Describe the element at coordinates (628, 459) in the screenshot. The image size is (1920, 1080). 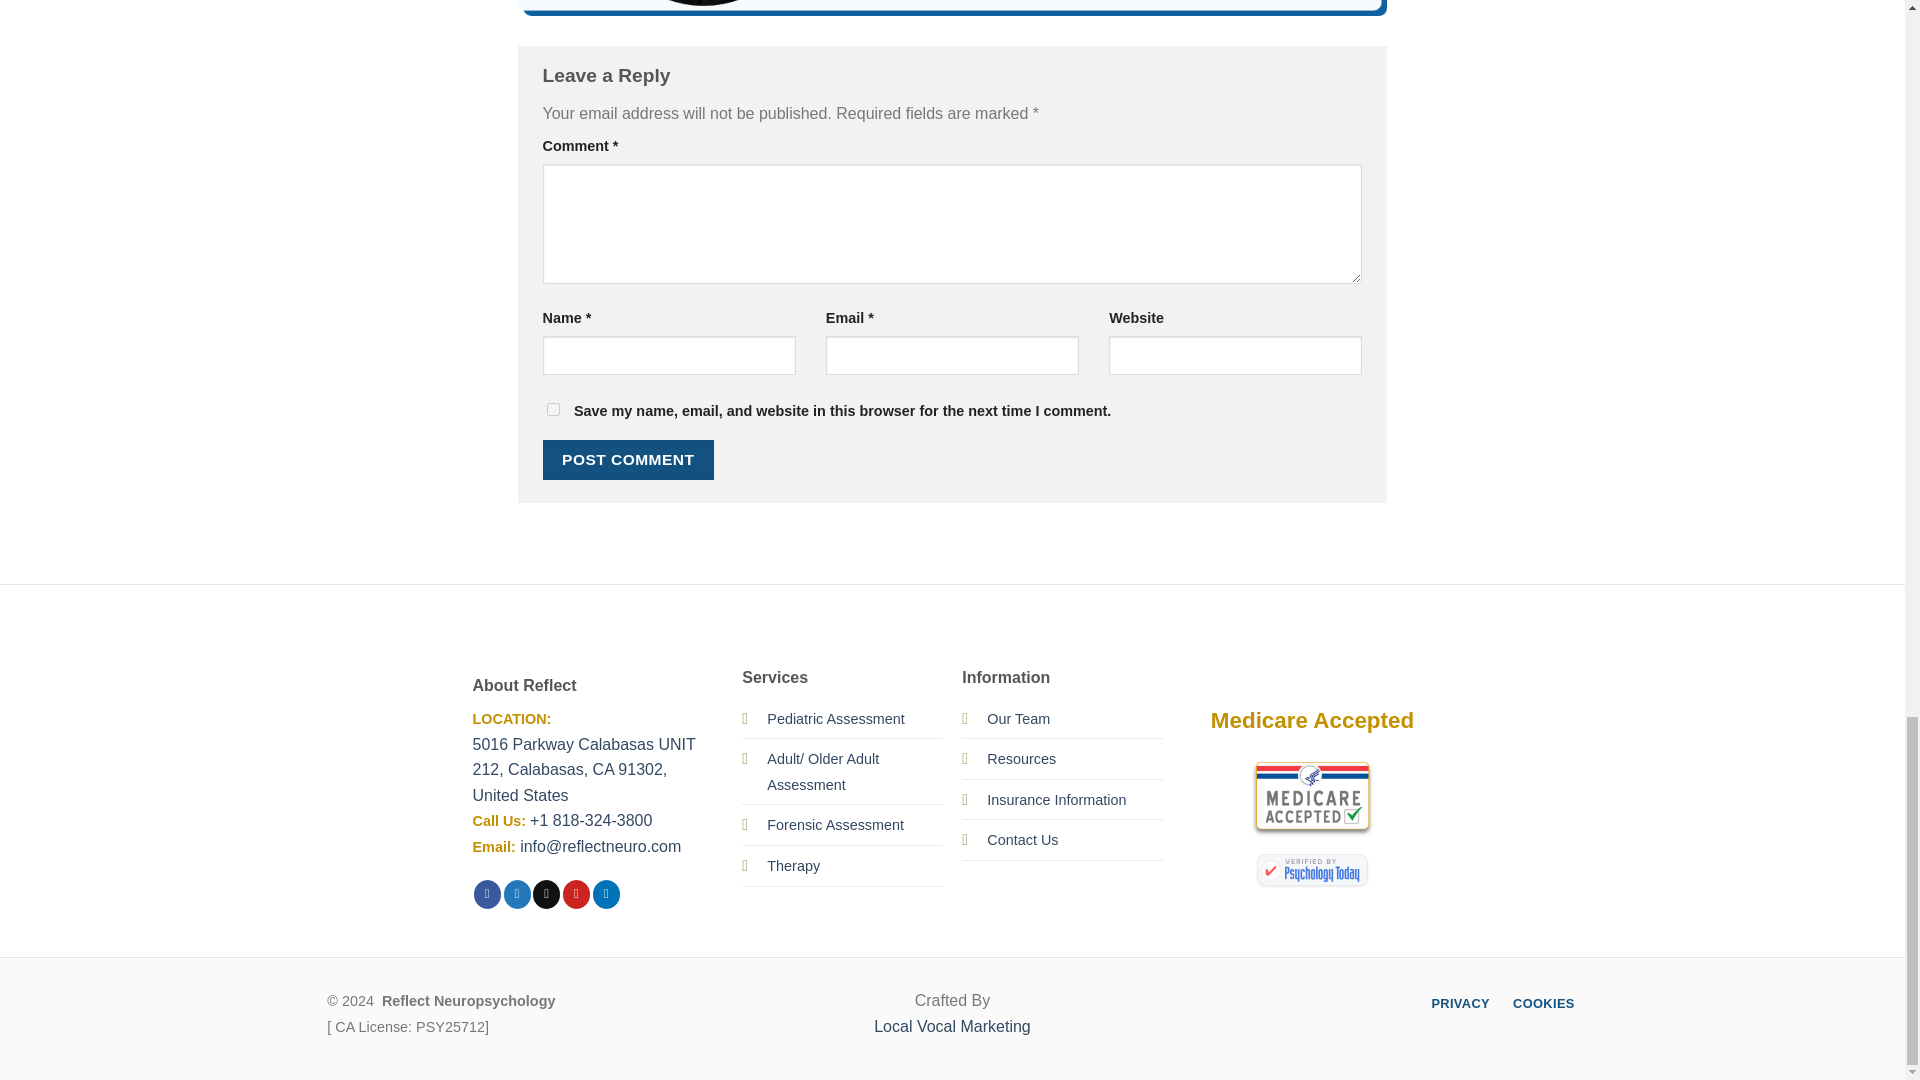
I see `Post Comment` at that location.